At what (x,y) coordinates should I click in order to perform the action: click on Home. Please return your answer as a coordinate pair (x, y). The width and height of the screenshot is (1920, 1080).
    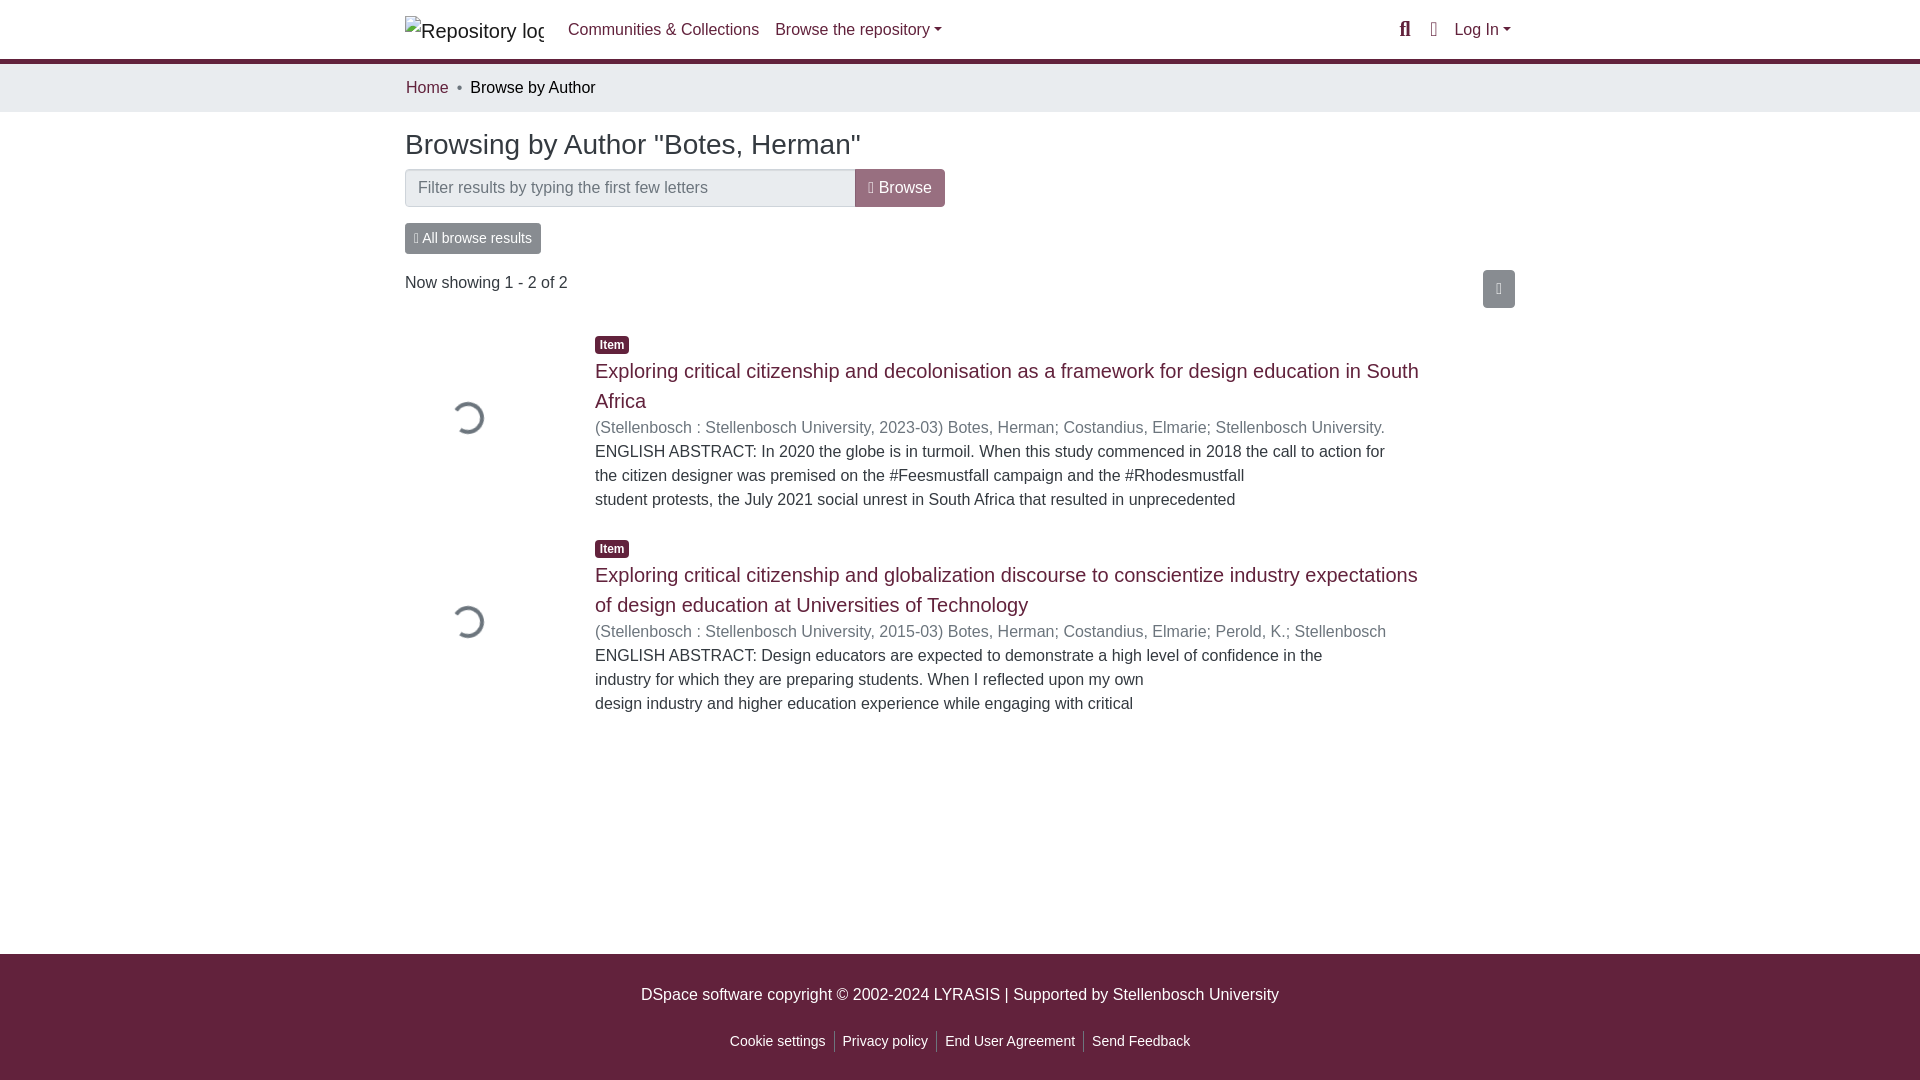
    Looking at the image, I should click on (427, 88).